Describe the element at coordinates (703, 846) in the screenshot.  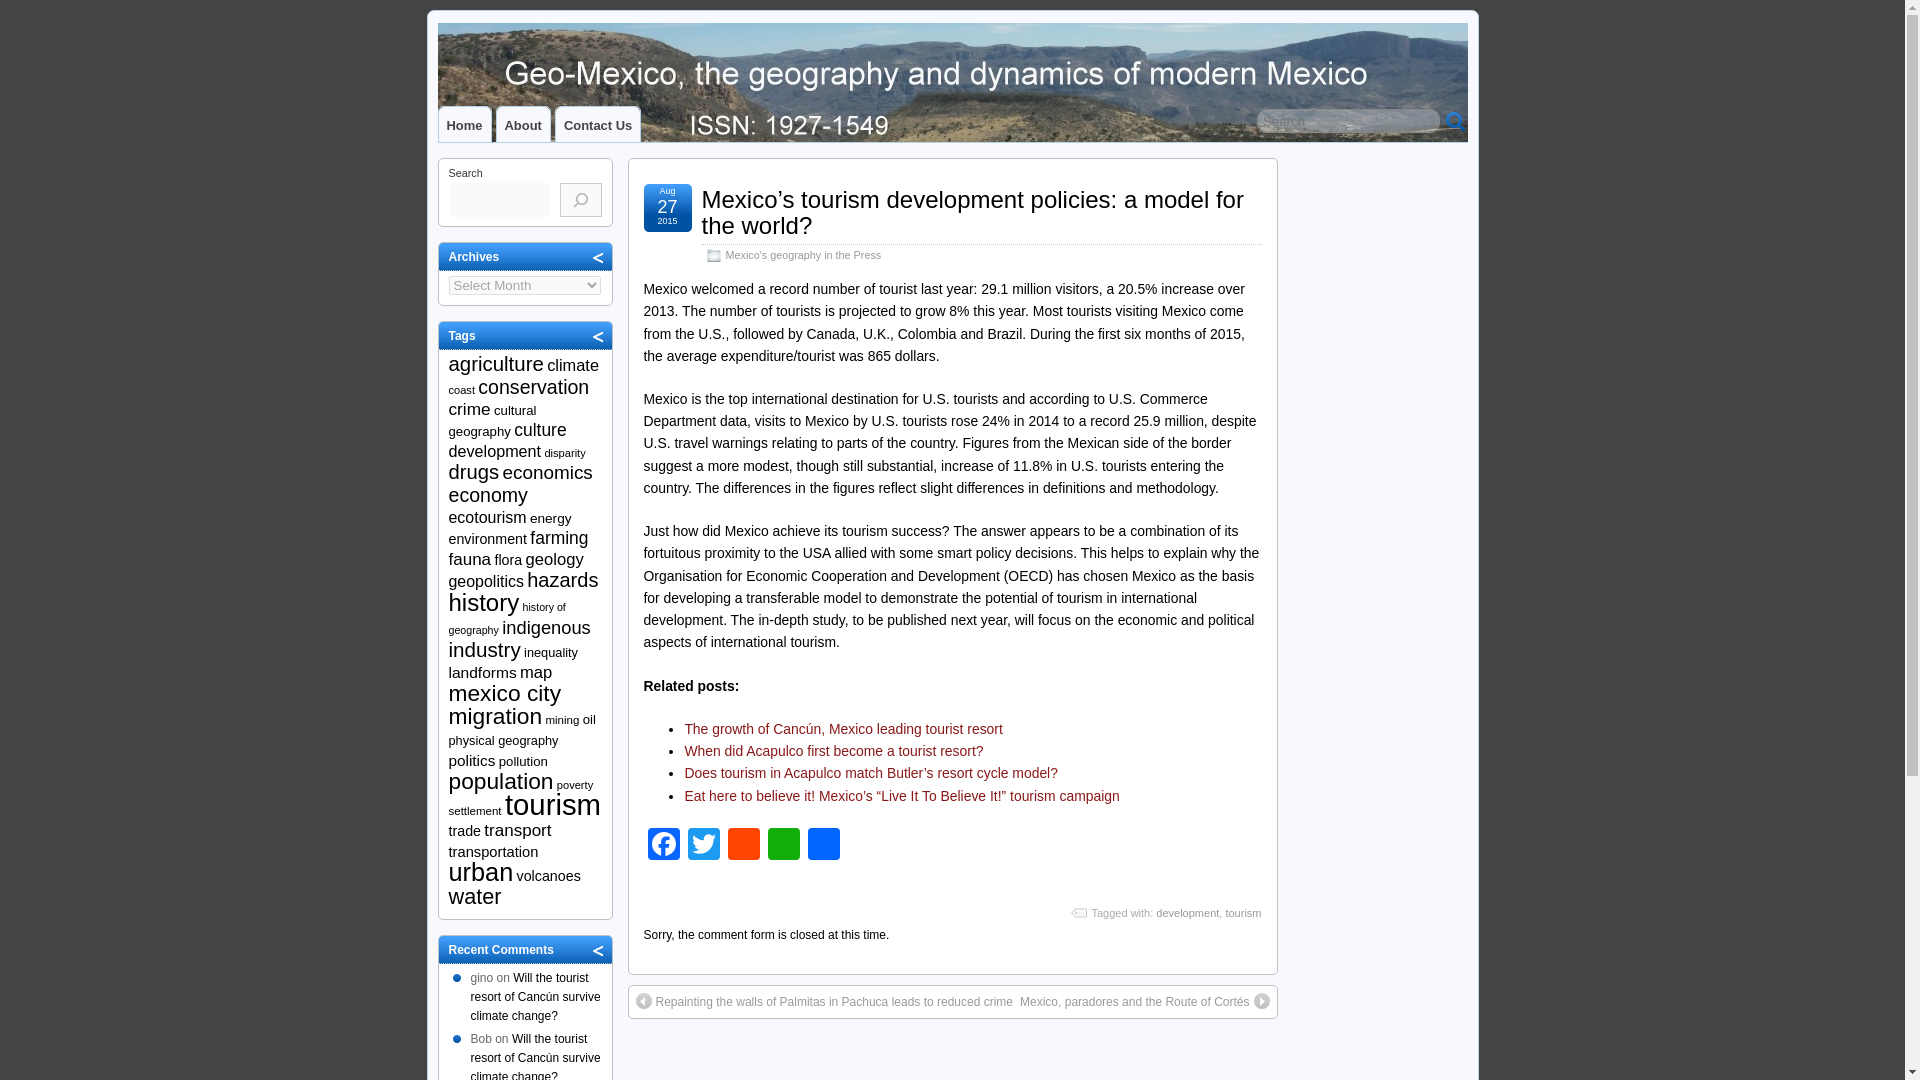
I see `Twitter` at that location.